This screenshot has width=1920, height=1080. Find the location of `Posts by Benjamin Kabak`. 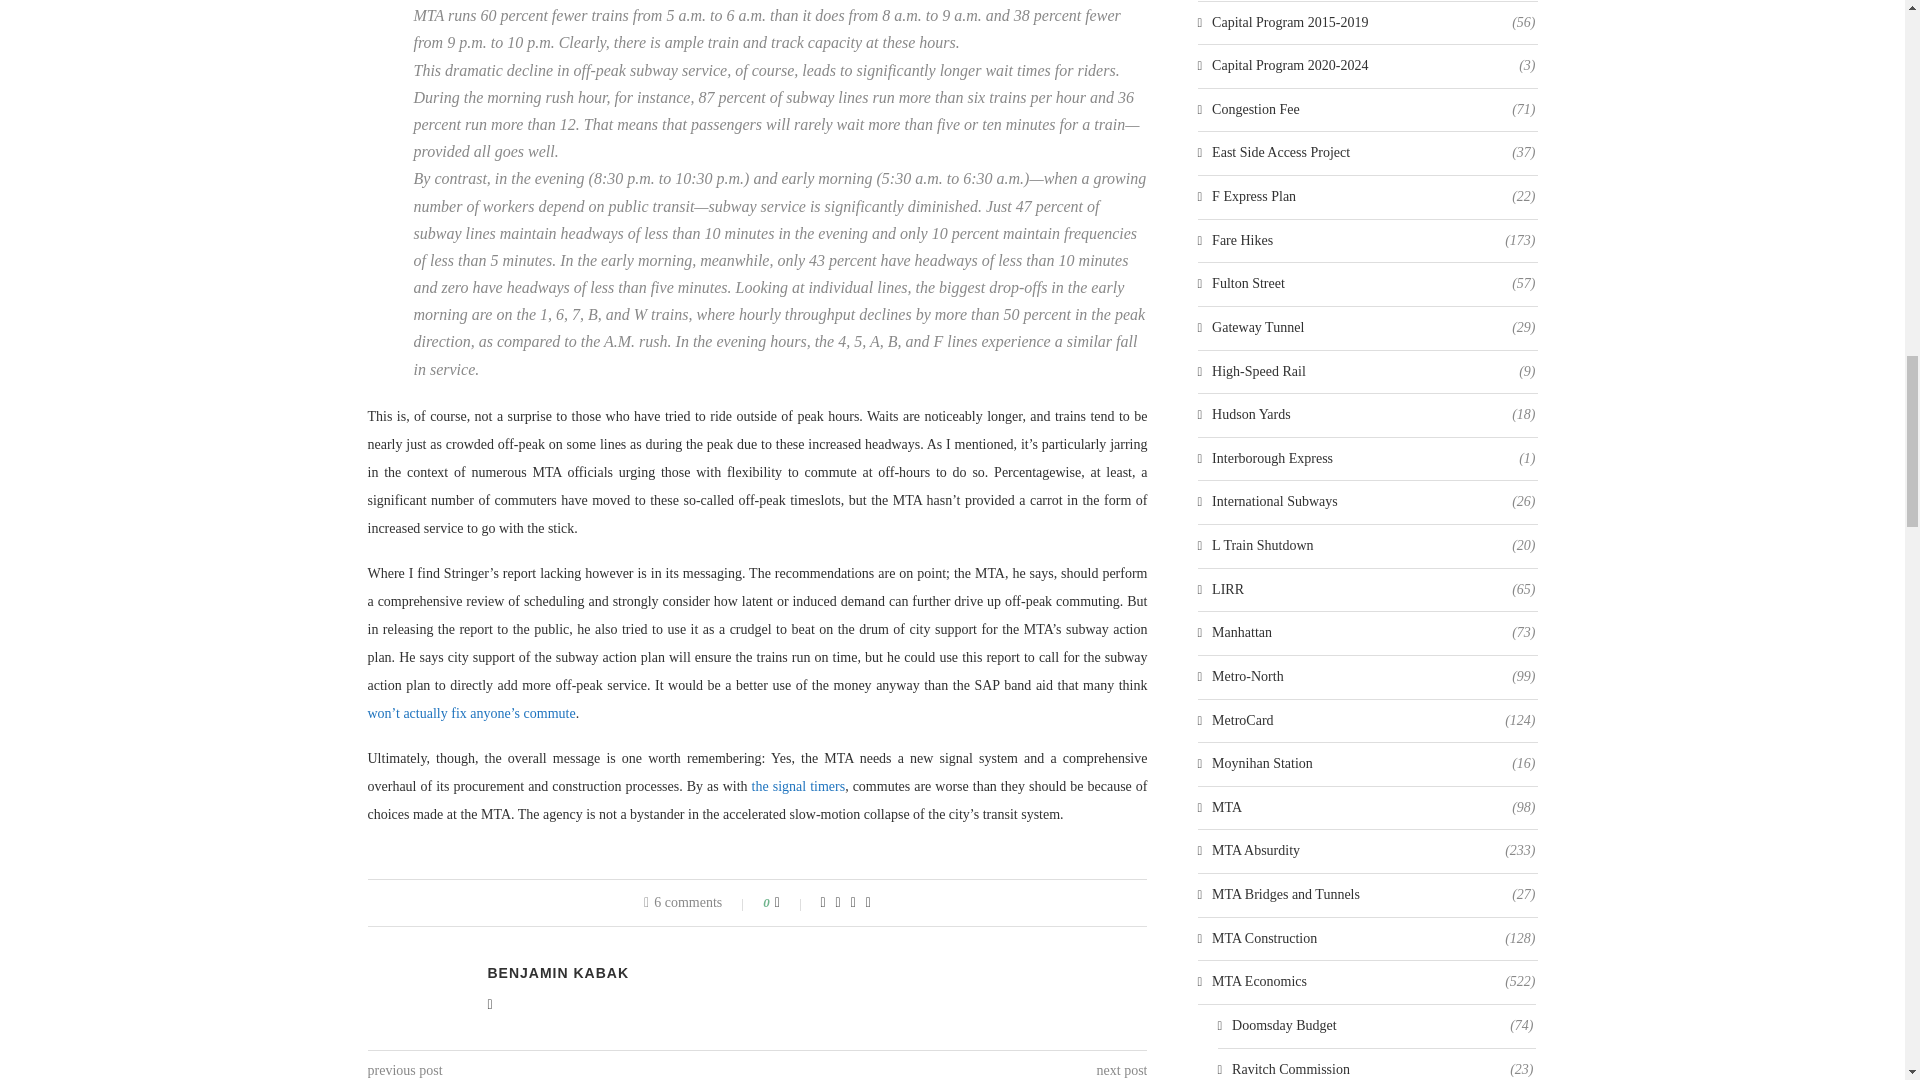

Posts by Benjamin Kabak is located at coordinates (558, 972).